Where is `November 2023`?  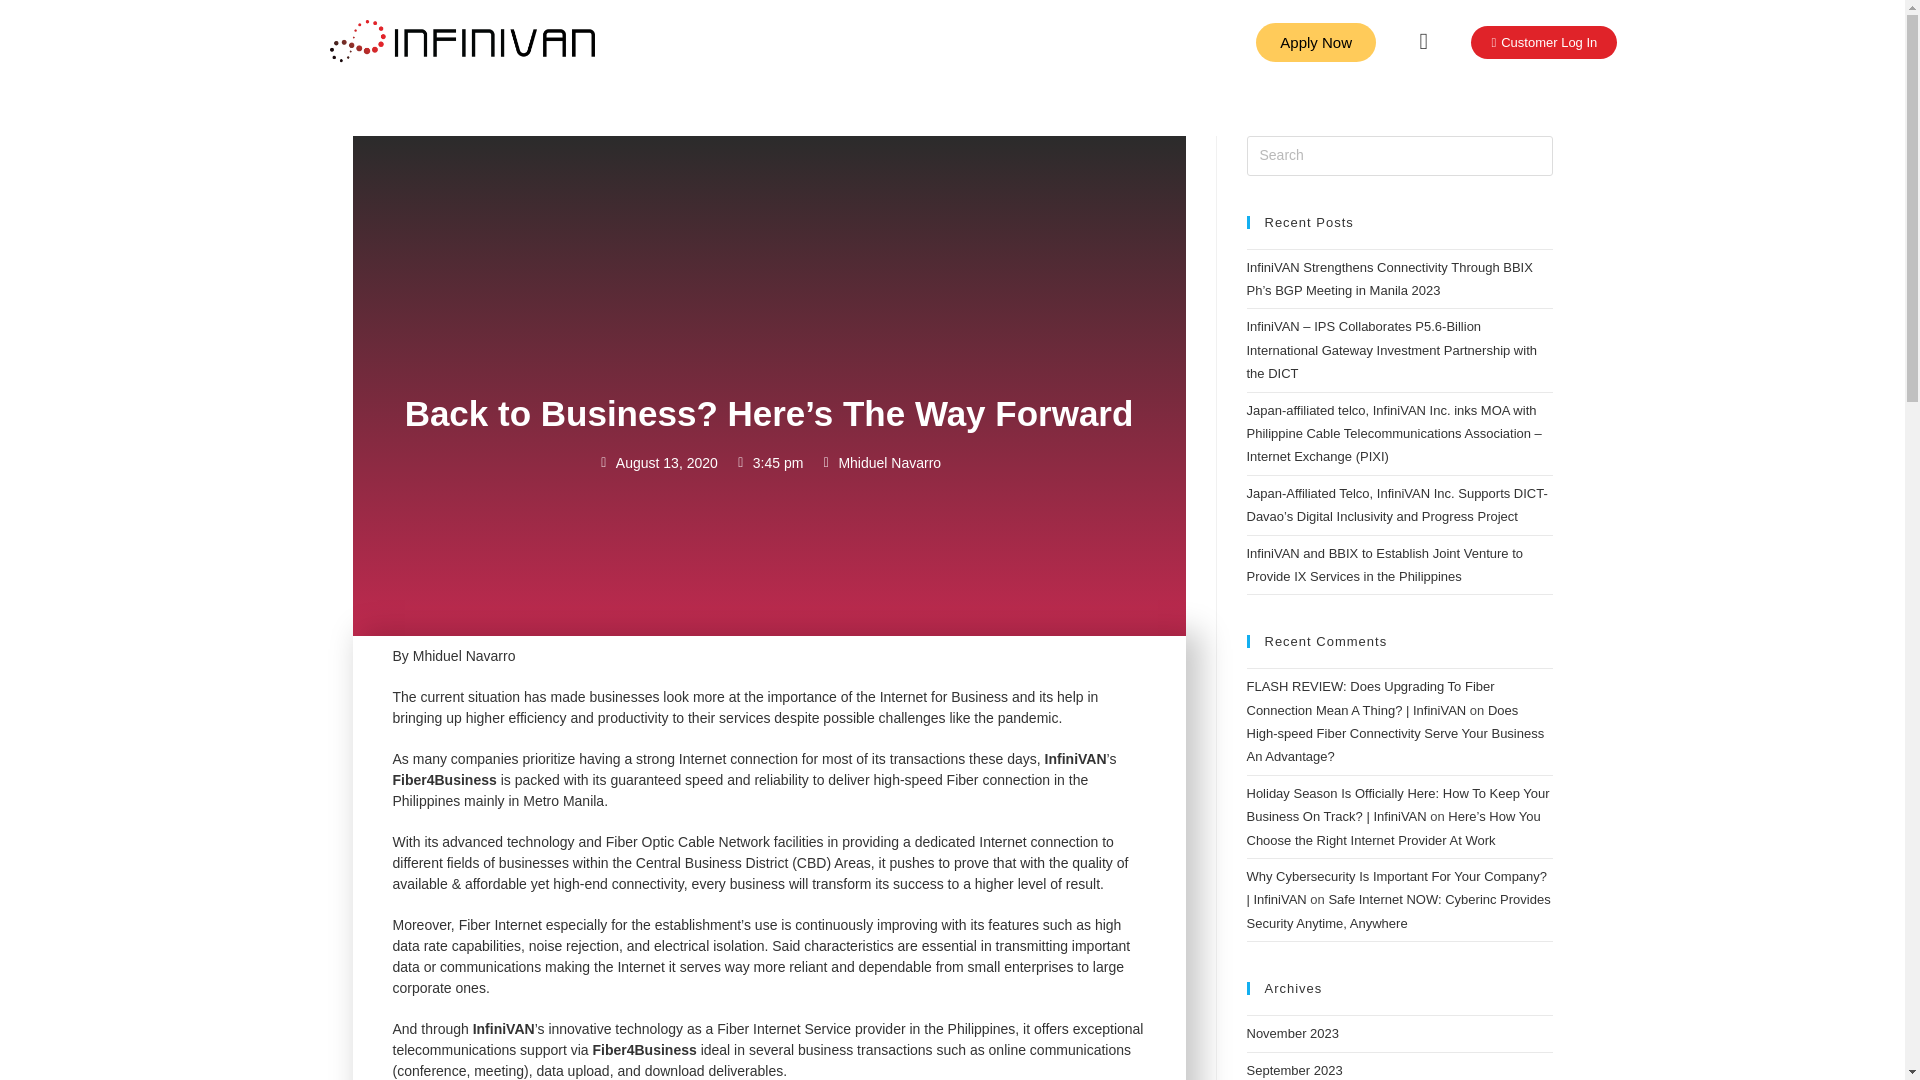
November 2023 is located at coordinates (1292, 1034).